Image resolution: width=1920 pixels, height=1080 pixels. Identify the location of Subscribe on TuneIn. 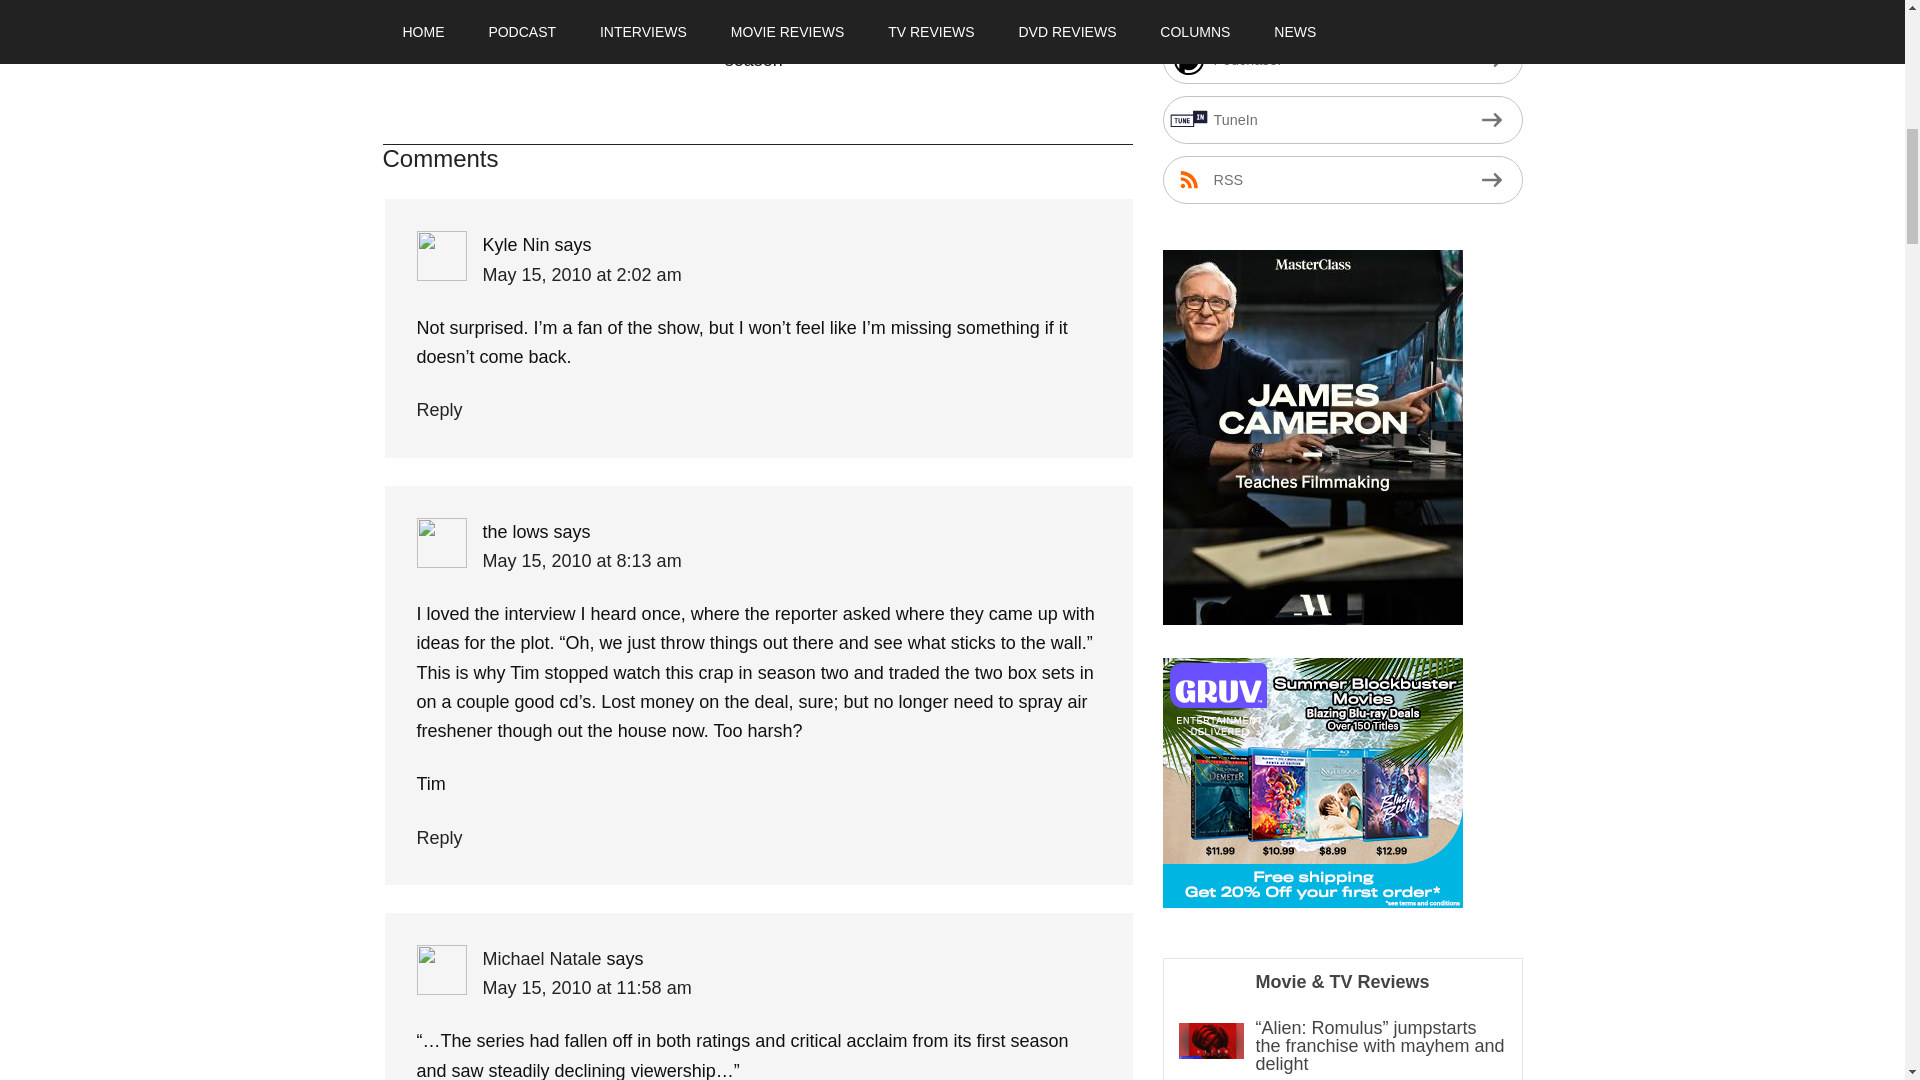
(1342, 120).